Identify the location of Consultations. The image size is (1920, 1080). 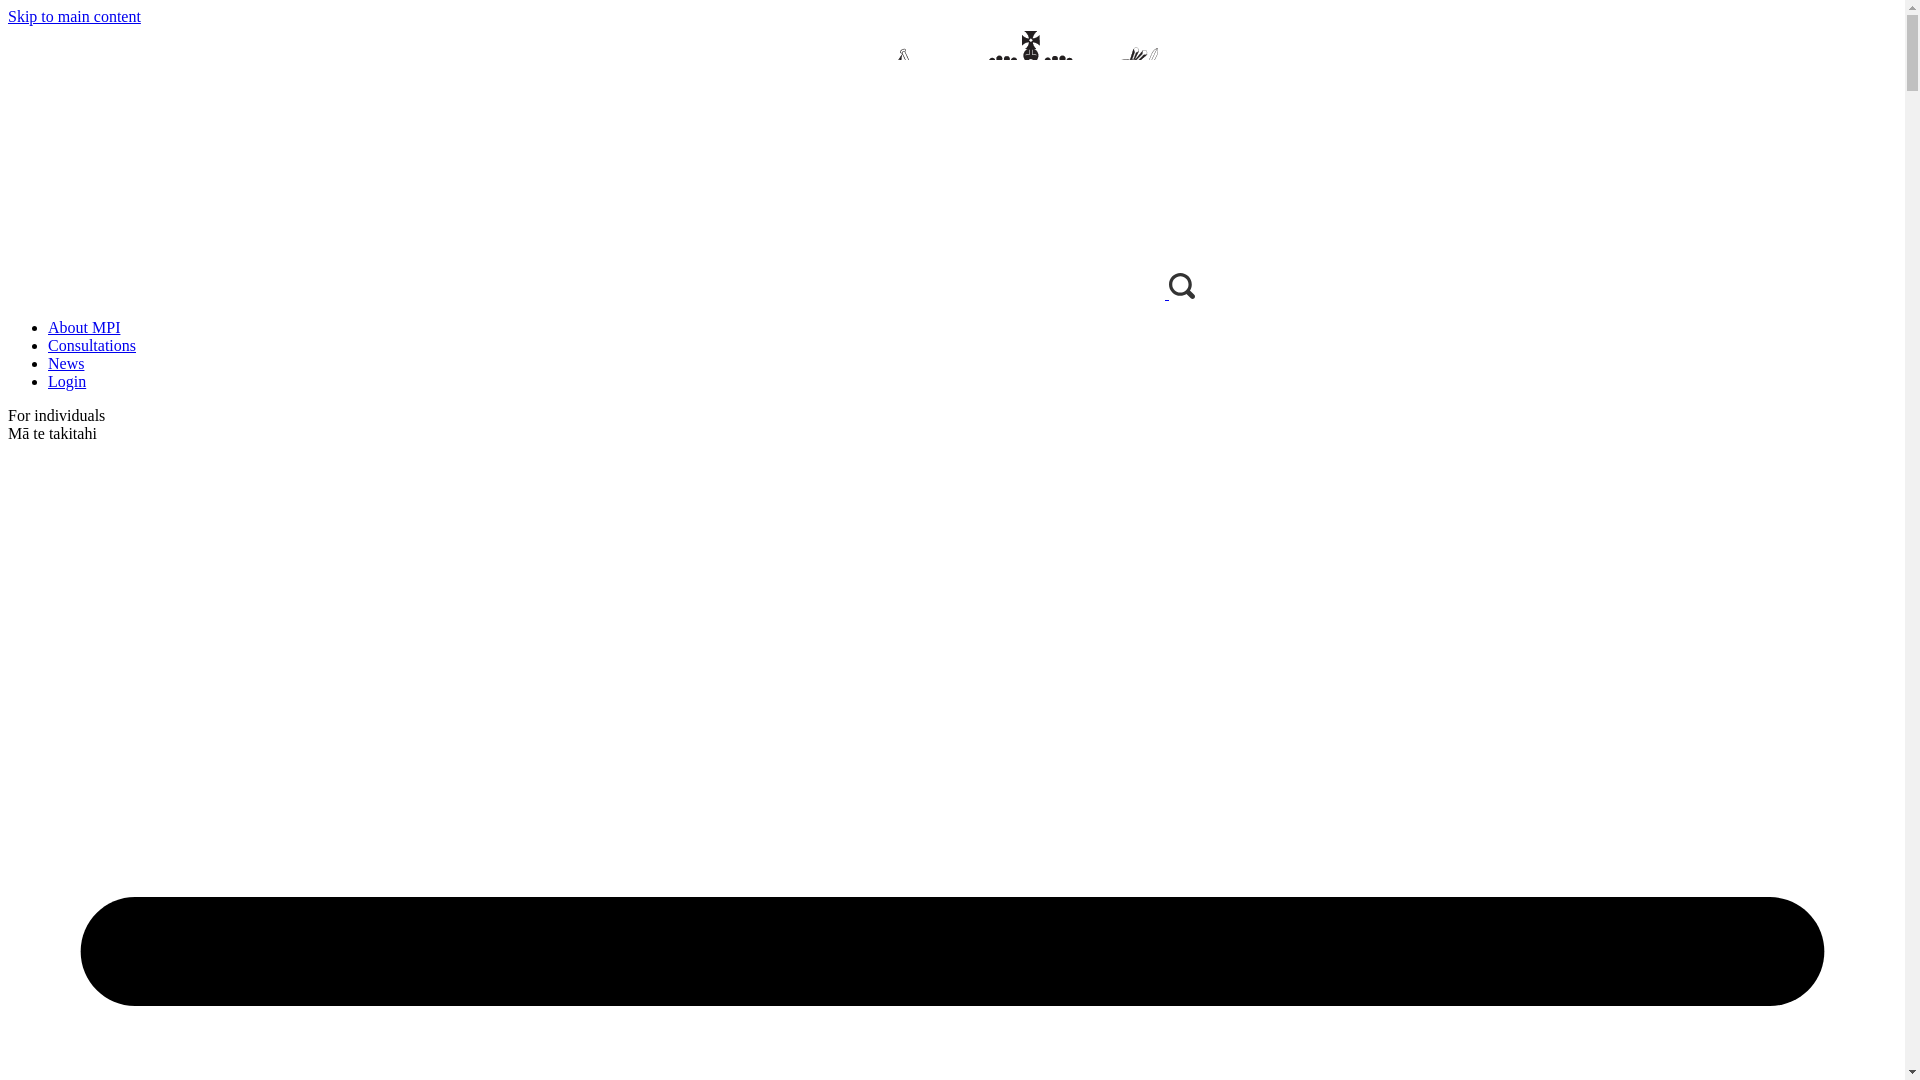
(92, 345).